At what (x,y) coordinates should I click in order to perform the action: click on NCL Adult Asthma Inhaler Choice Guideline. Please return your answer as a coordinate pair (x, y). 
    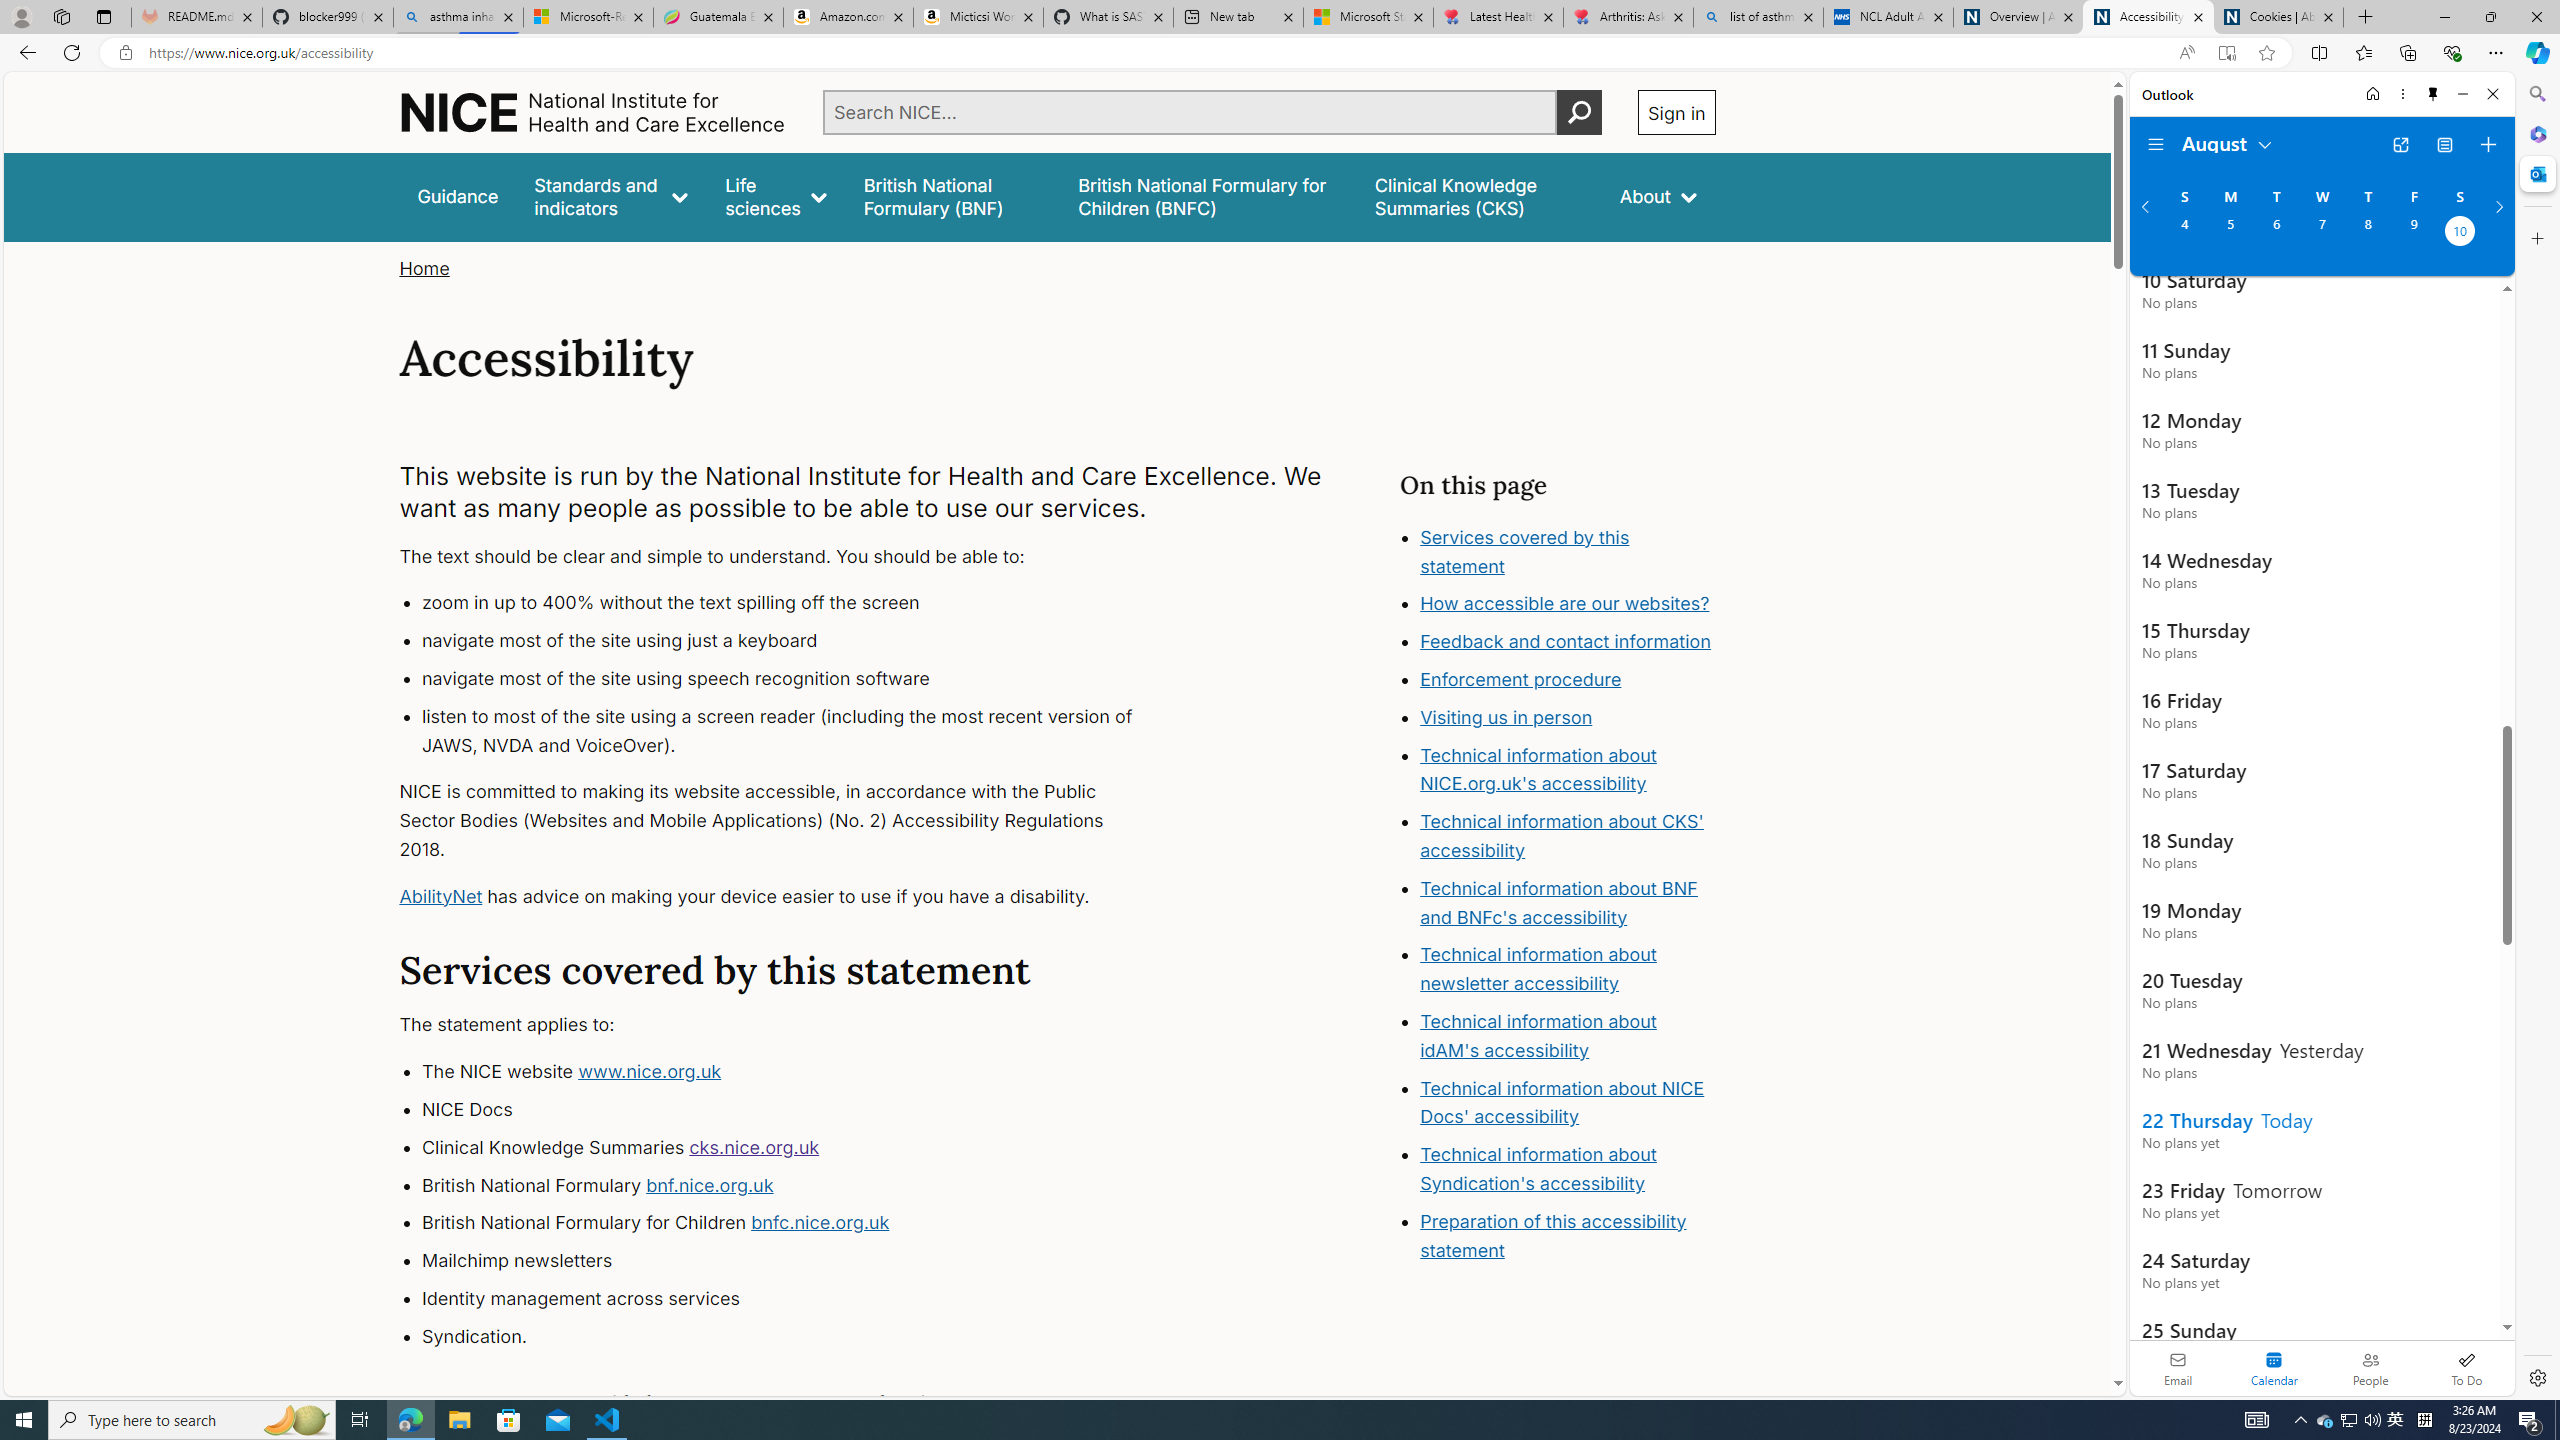
    Looking at the image, I should click on (1888, 17).